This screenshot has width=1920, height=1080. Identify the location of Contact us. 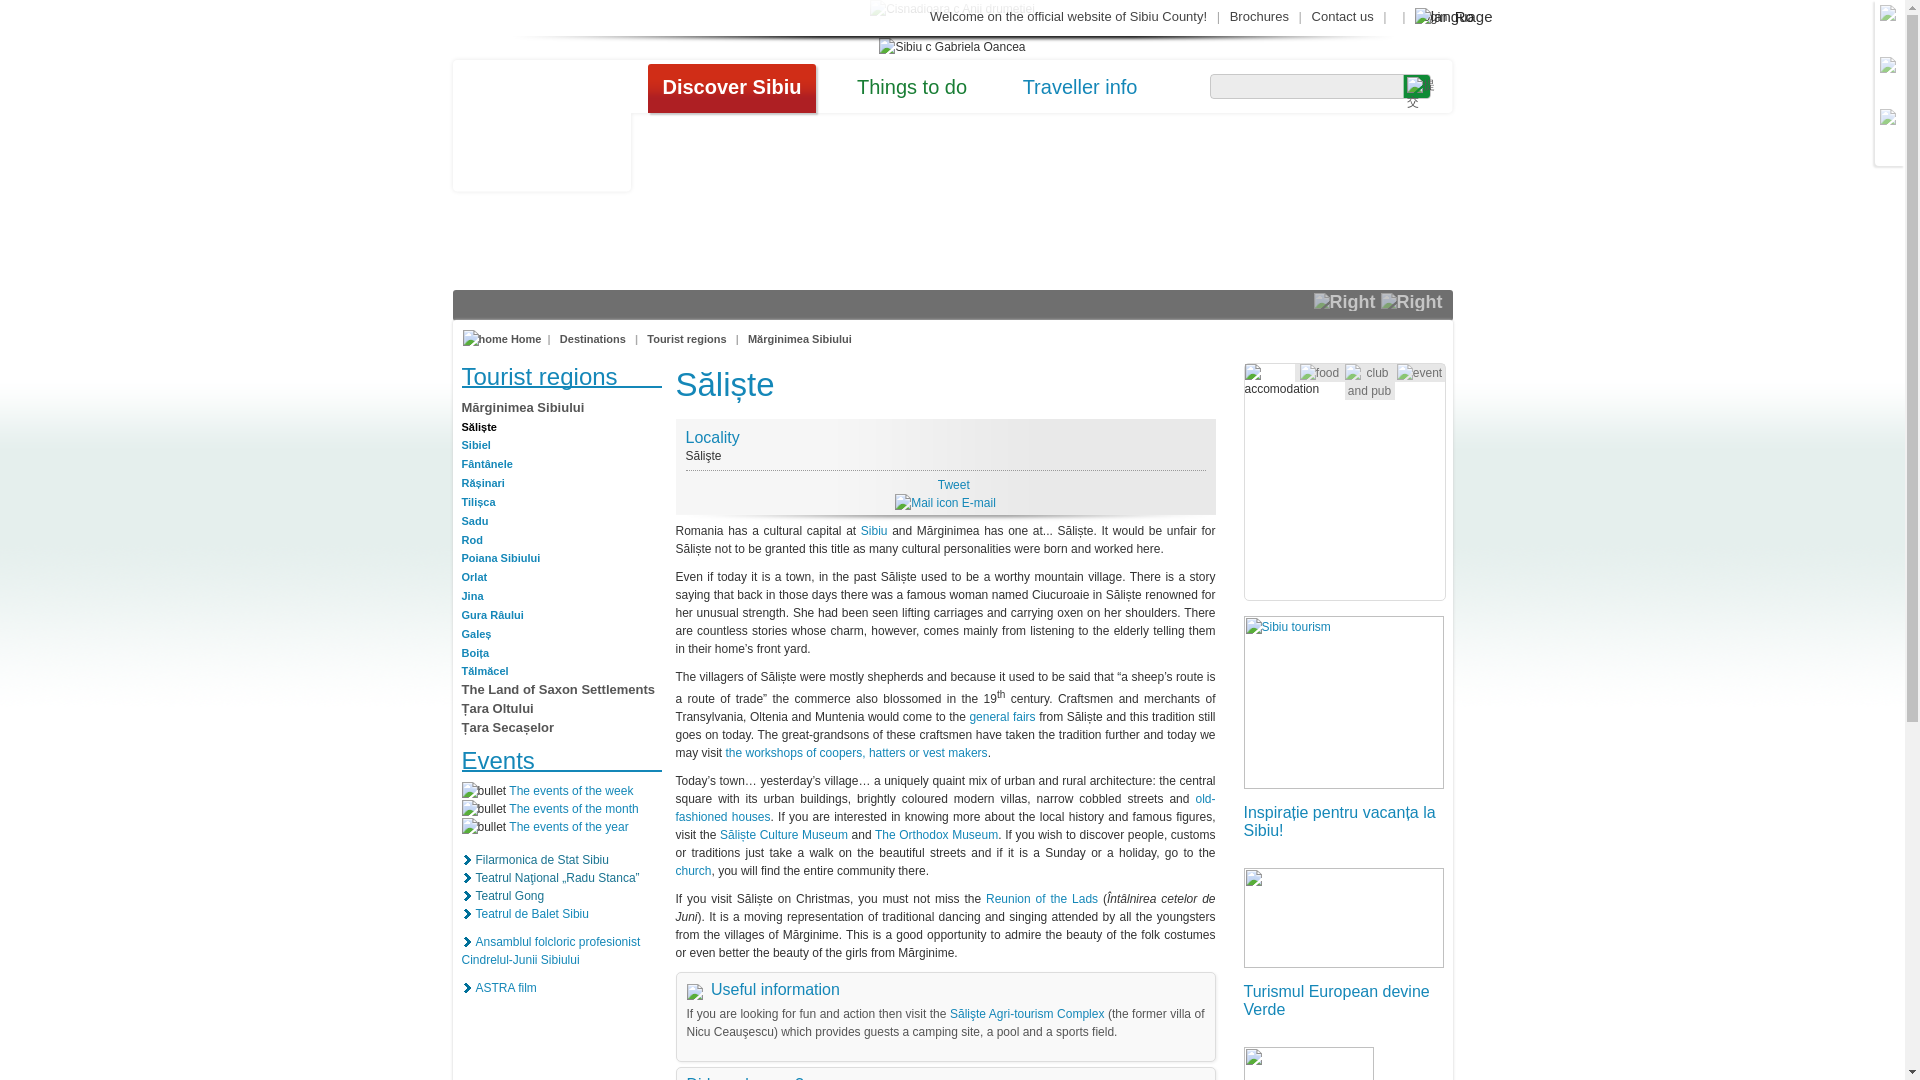
(1342, 16).